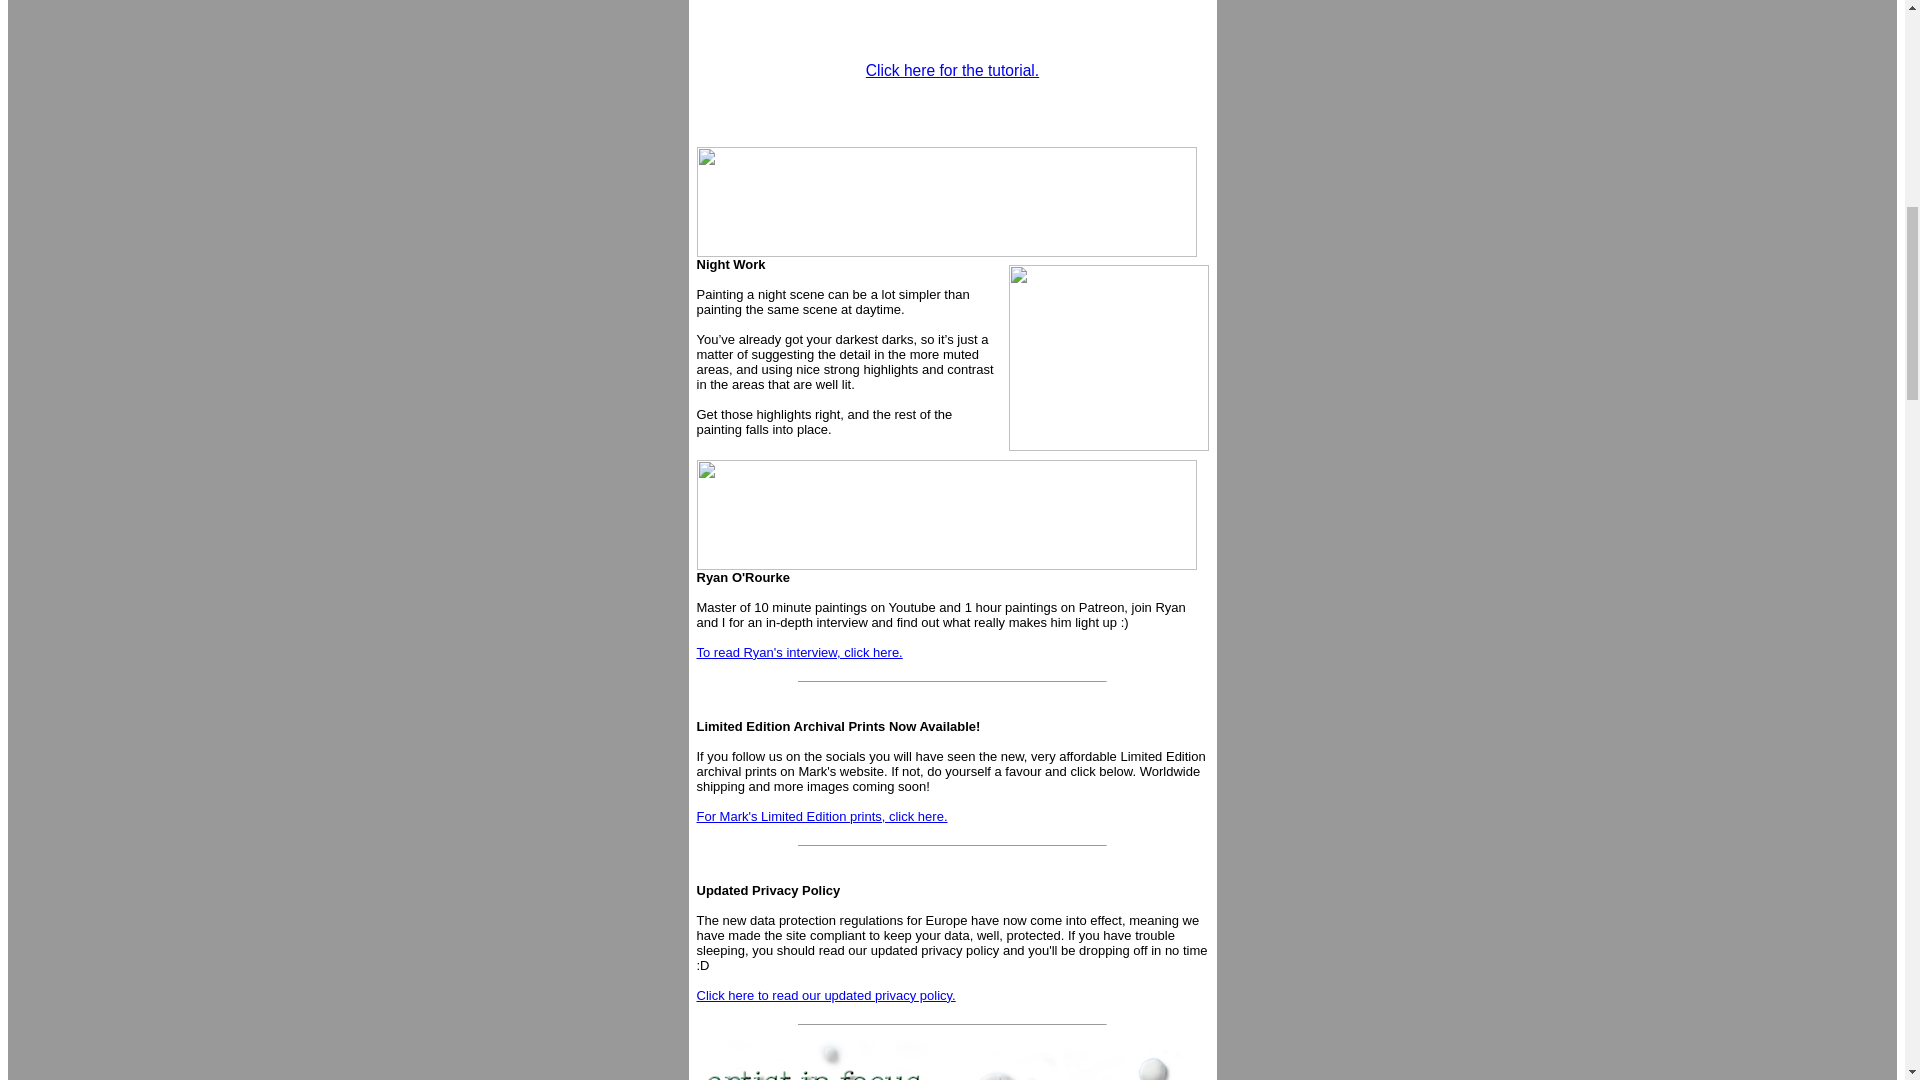 The height and width of the screenshot is (1080, 1920). Describe the element at coordinates (798, 652) in the screenshot. I see `To read Ryan's interview, click here.` at that location.